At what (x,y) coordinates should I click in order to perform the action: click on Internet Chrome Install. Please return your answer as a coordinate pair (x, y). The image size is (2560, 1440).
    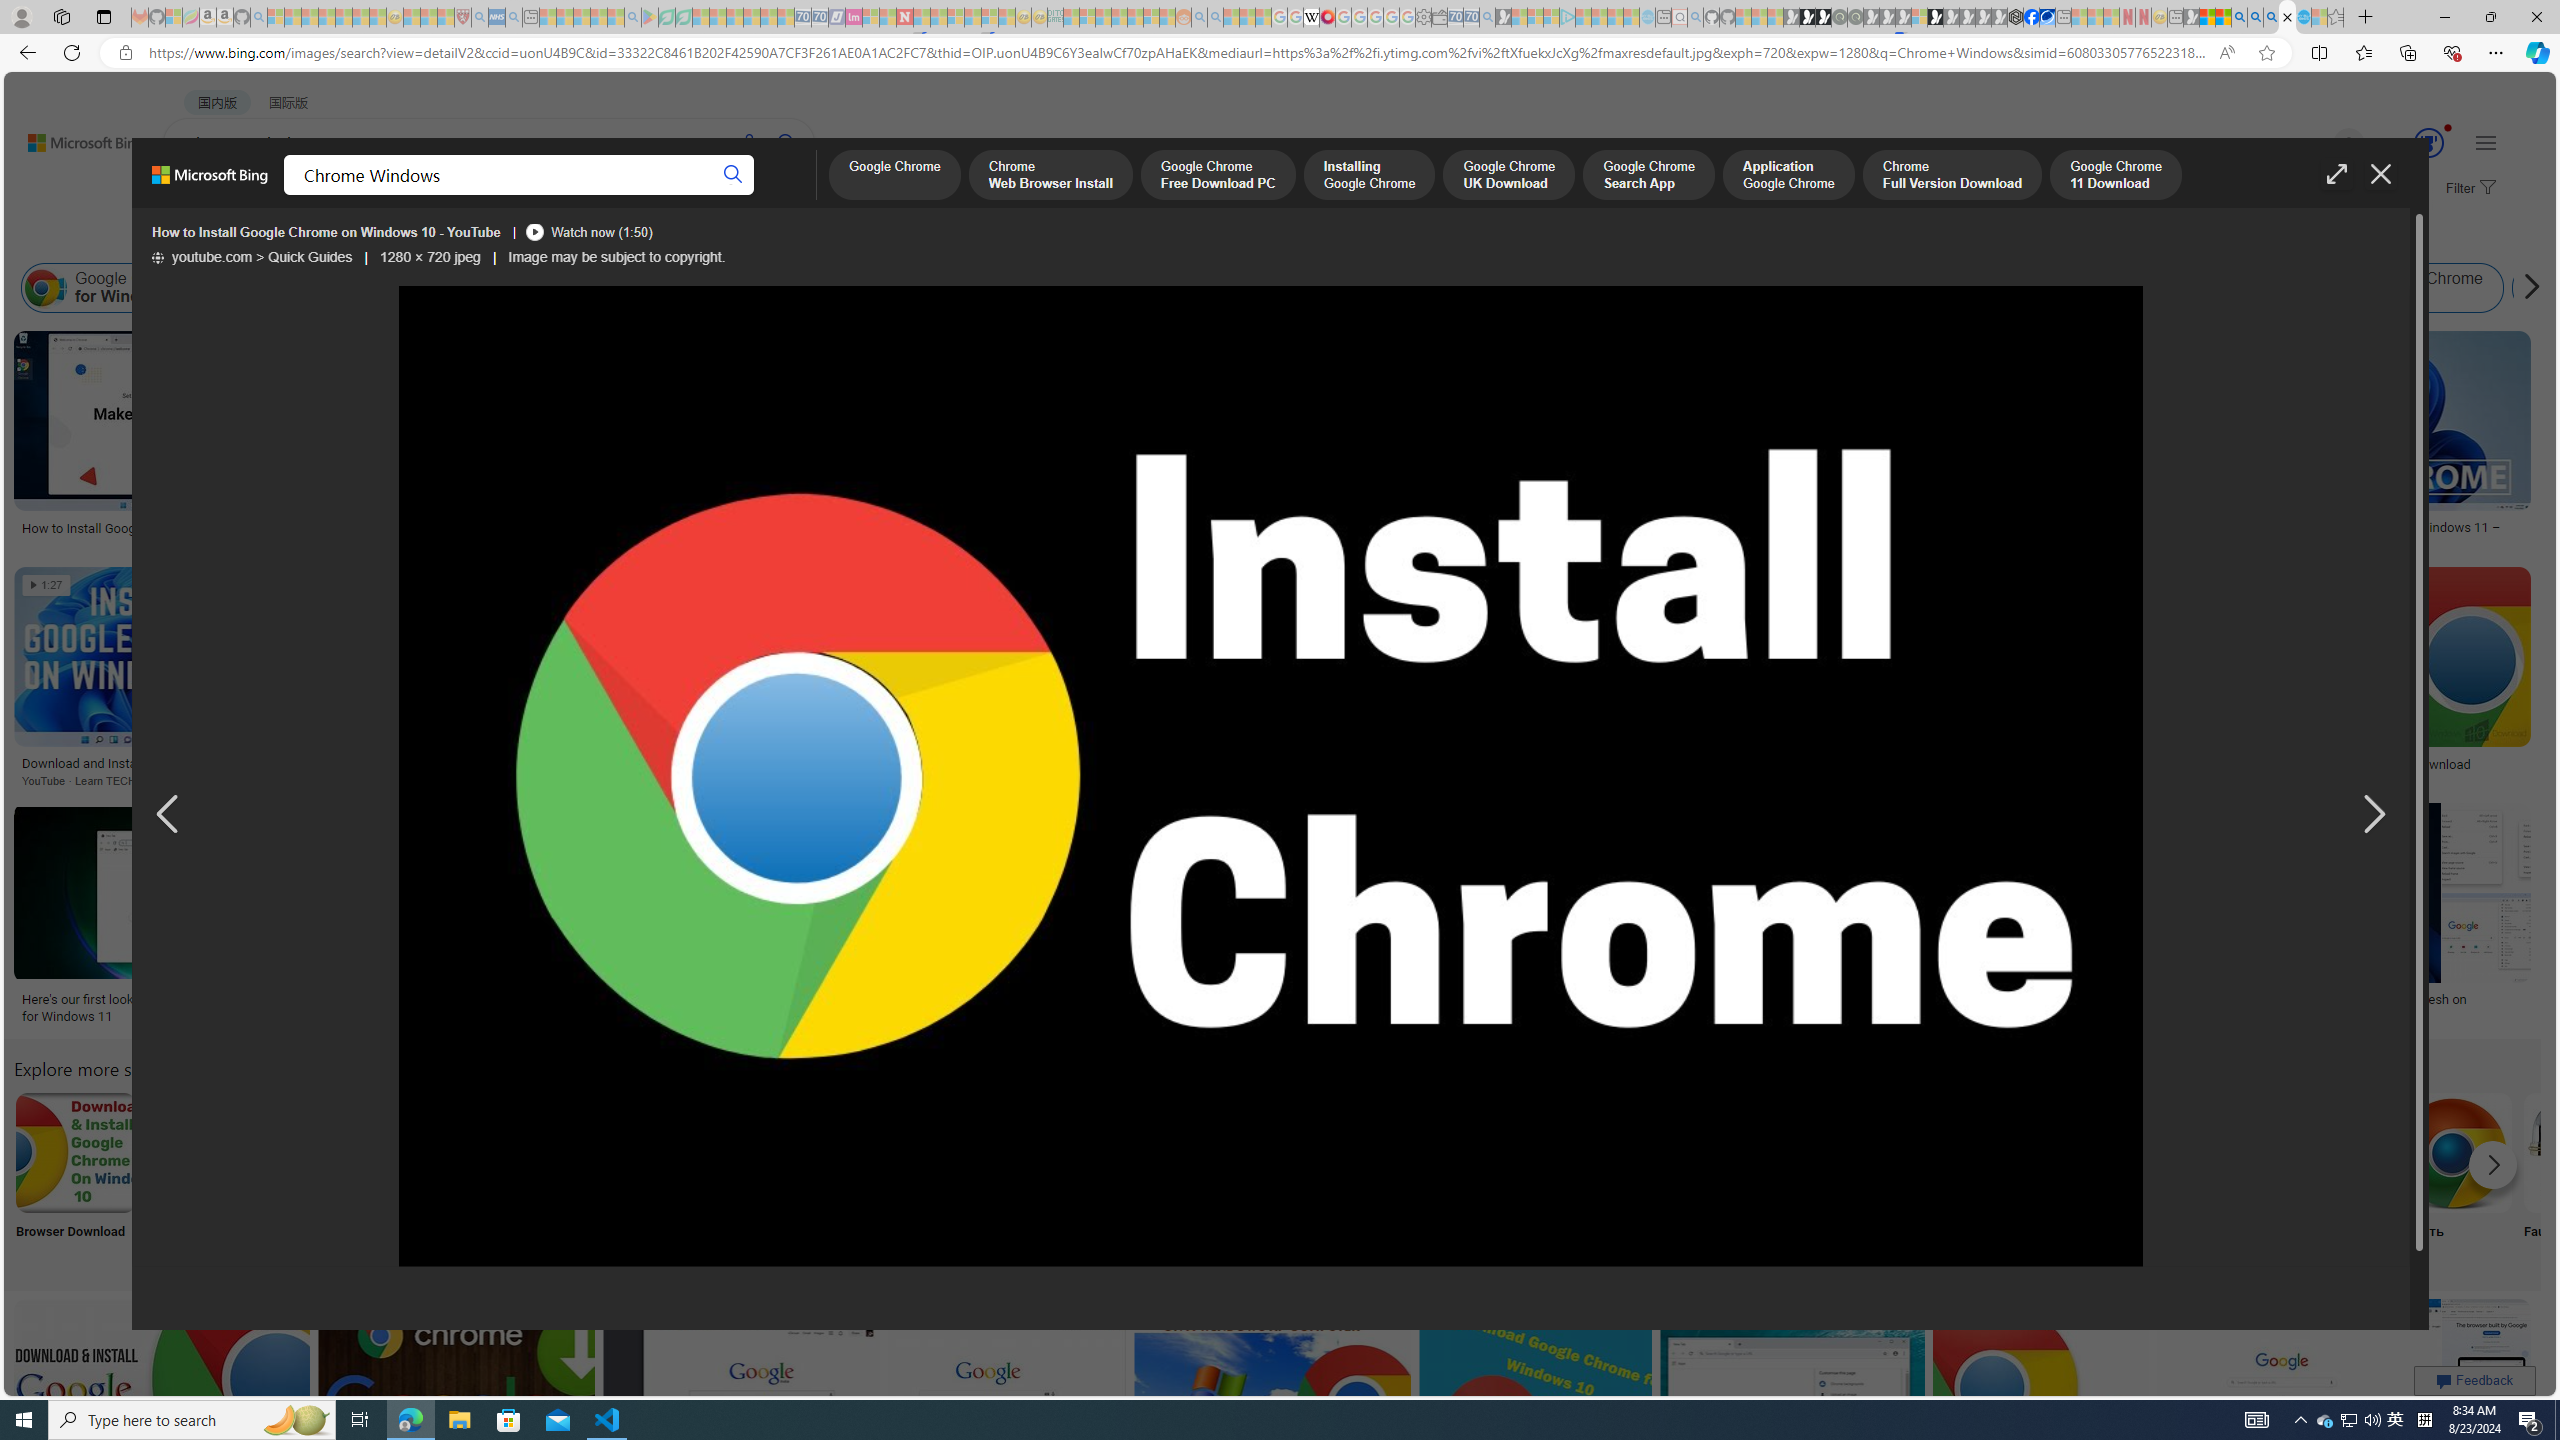
    Looking at the image, I should click on (1286, 288).